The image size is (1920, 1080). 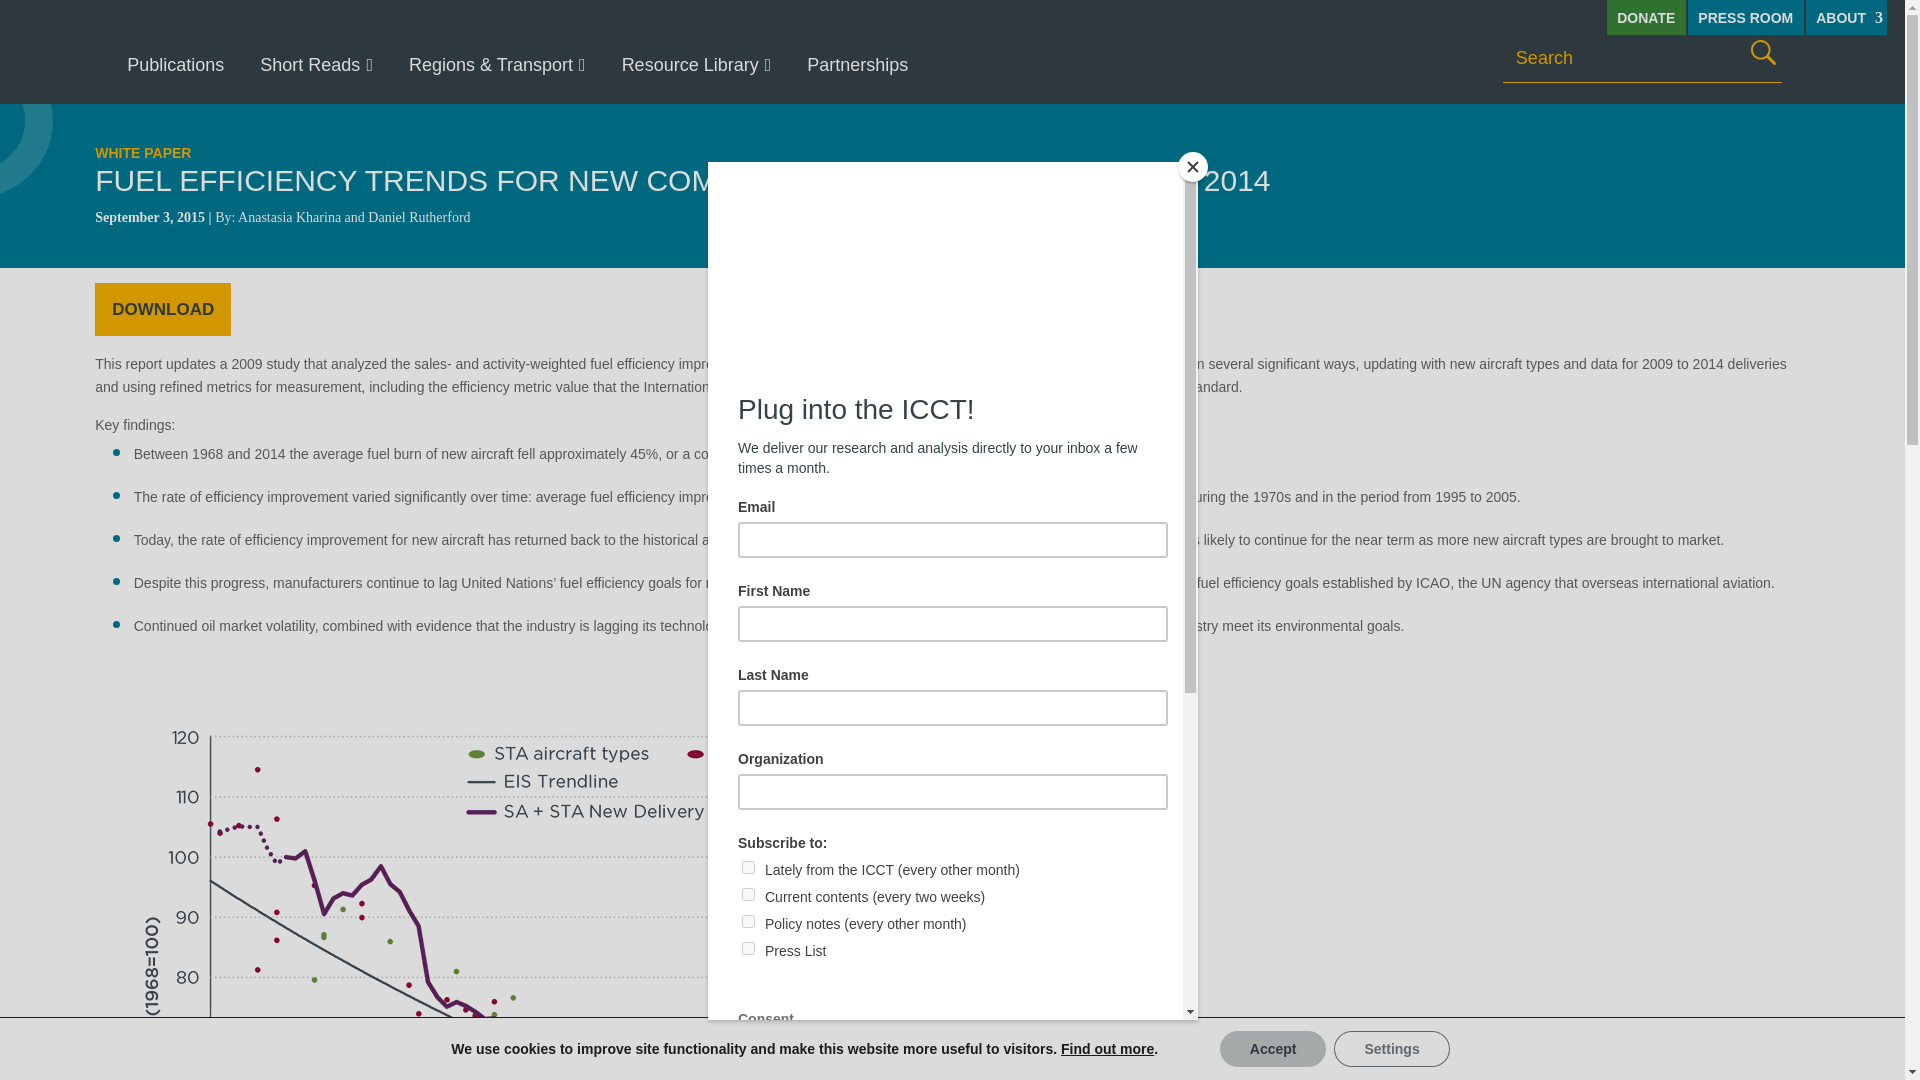 I want to click on DONATE, so click(x=1646, y=17).